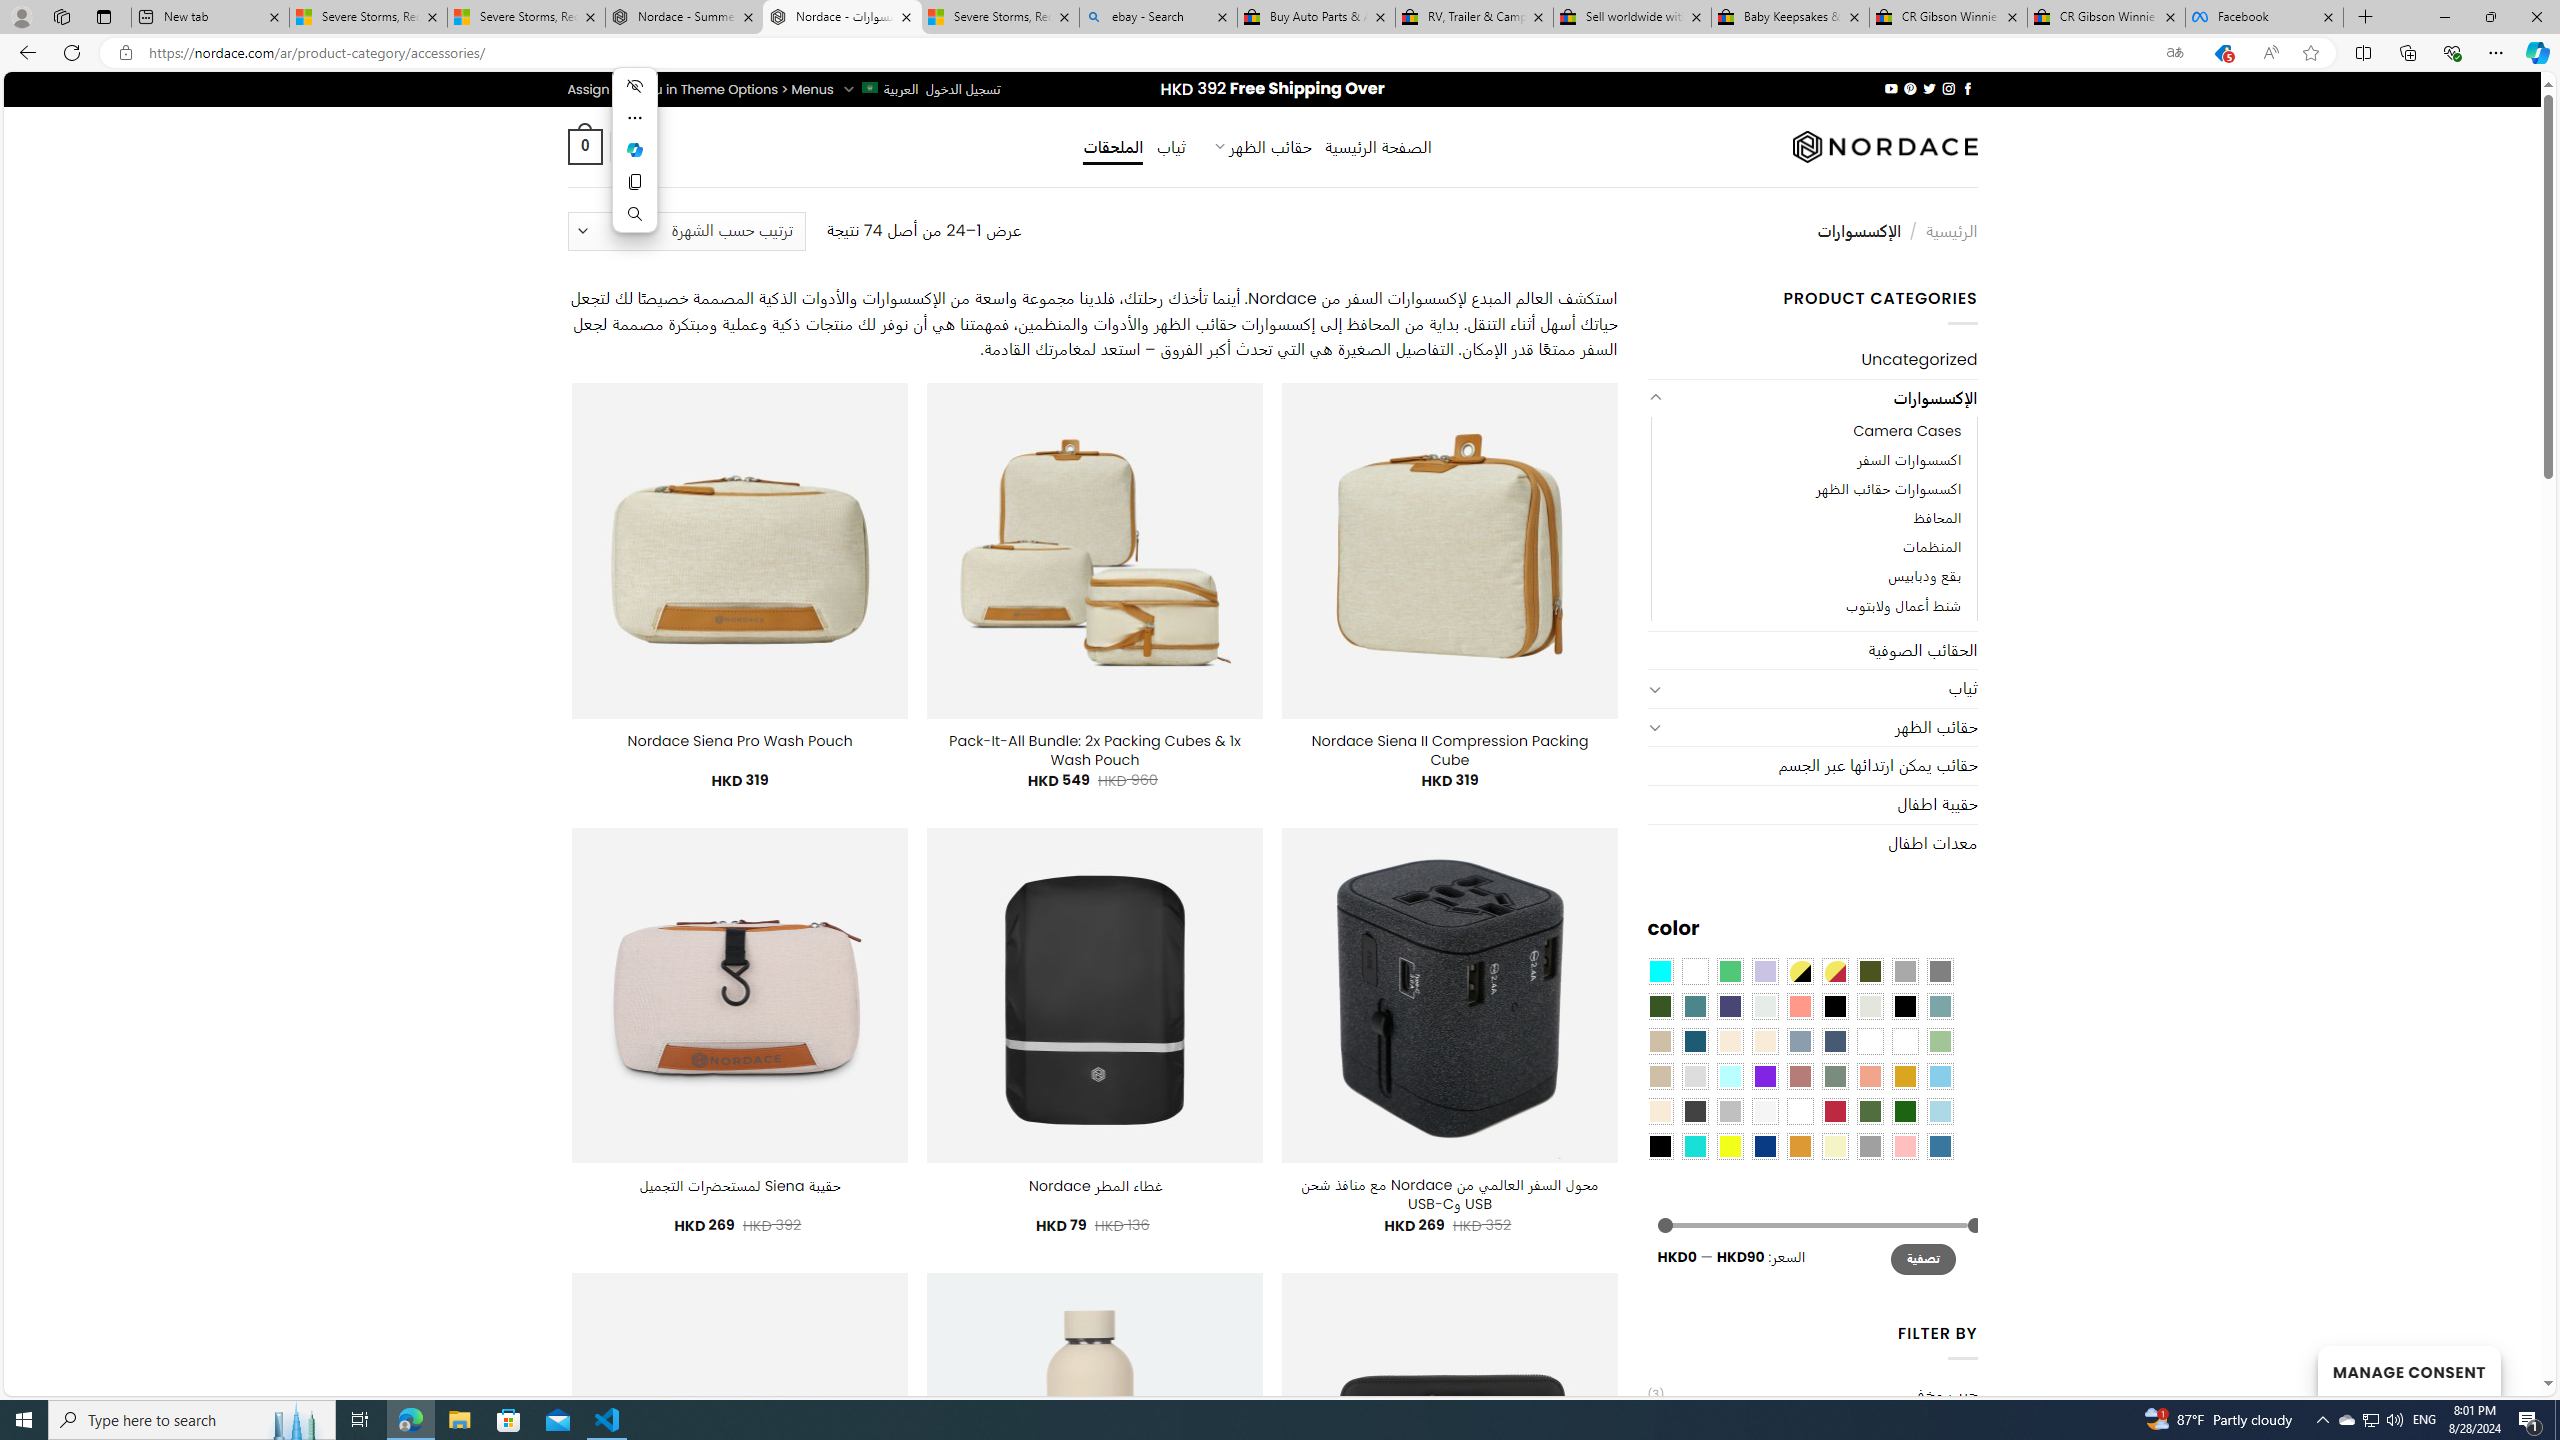 The width and height of the screenshot is (2560, 1440). I want to click on   0  , so click(584, 146).